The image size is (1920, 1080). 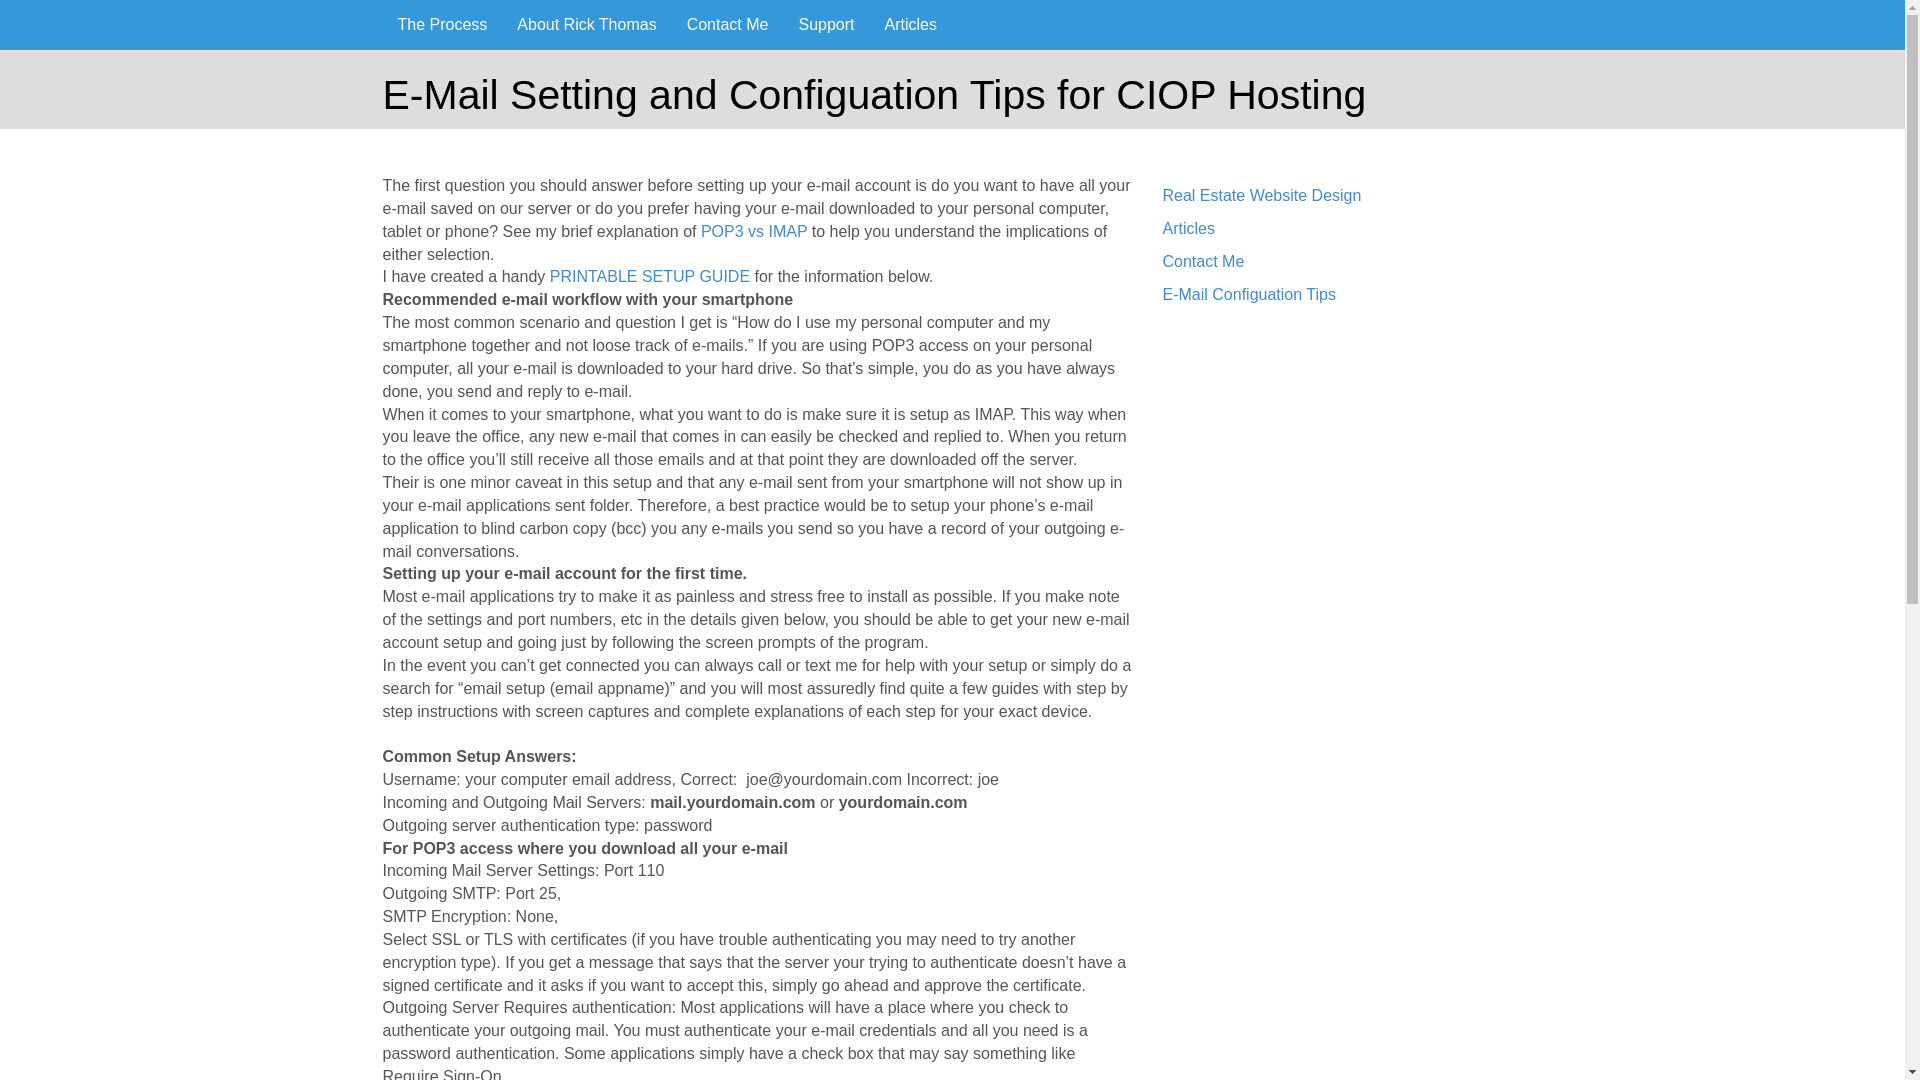 I want to click on The Process, so click(x=442, y=24).